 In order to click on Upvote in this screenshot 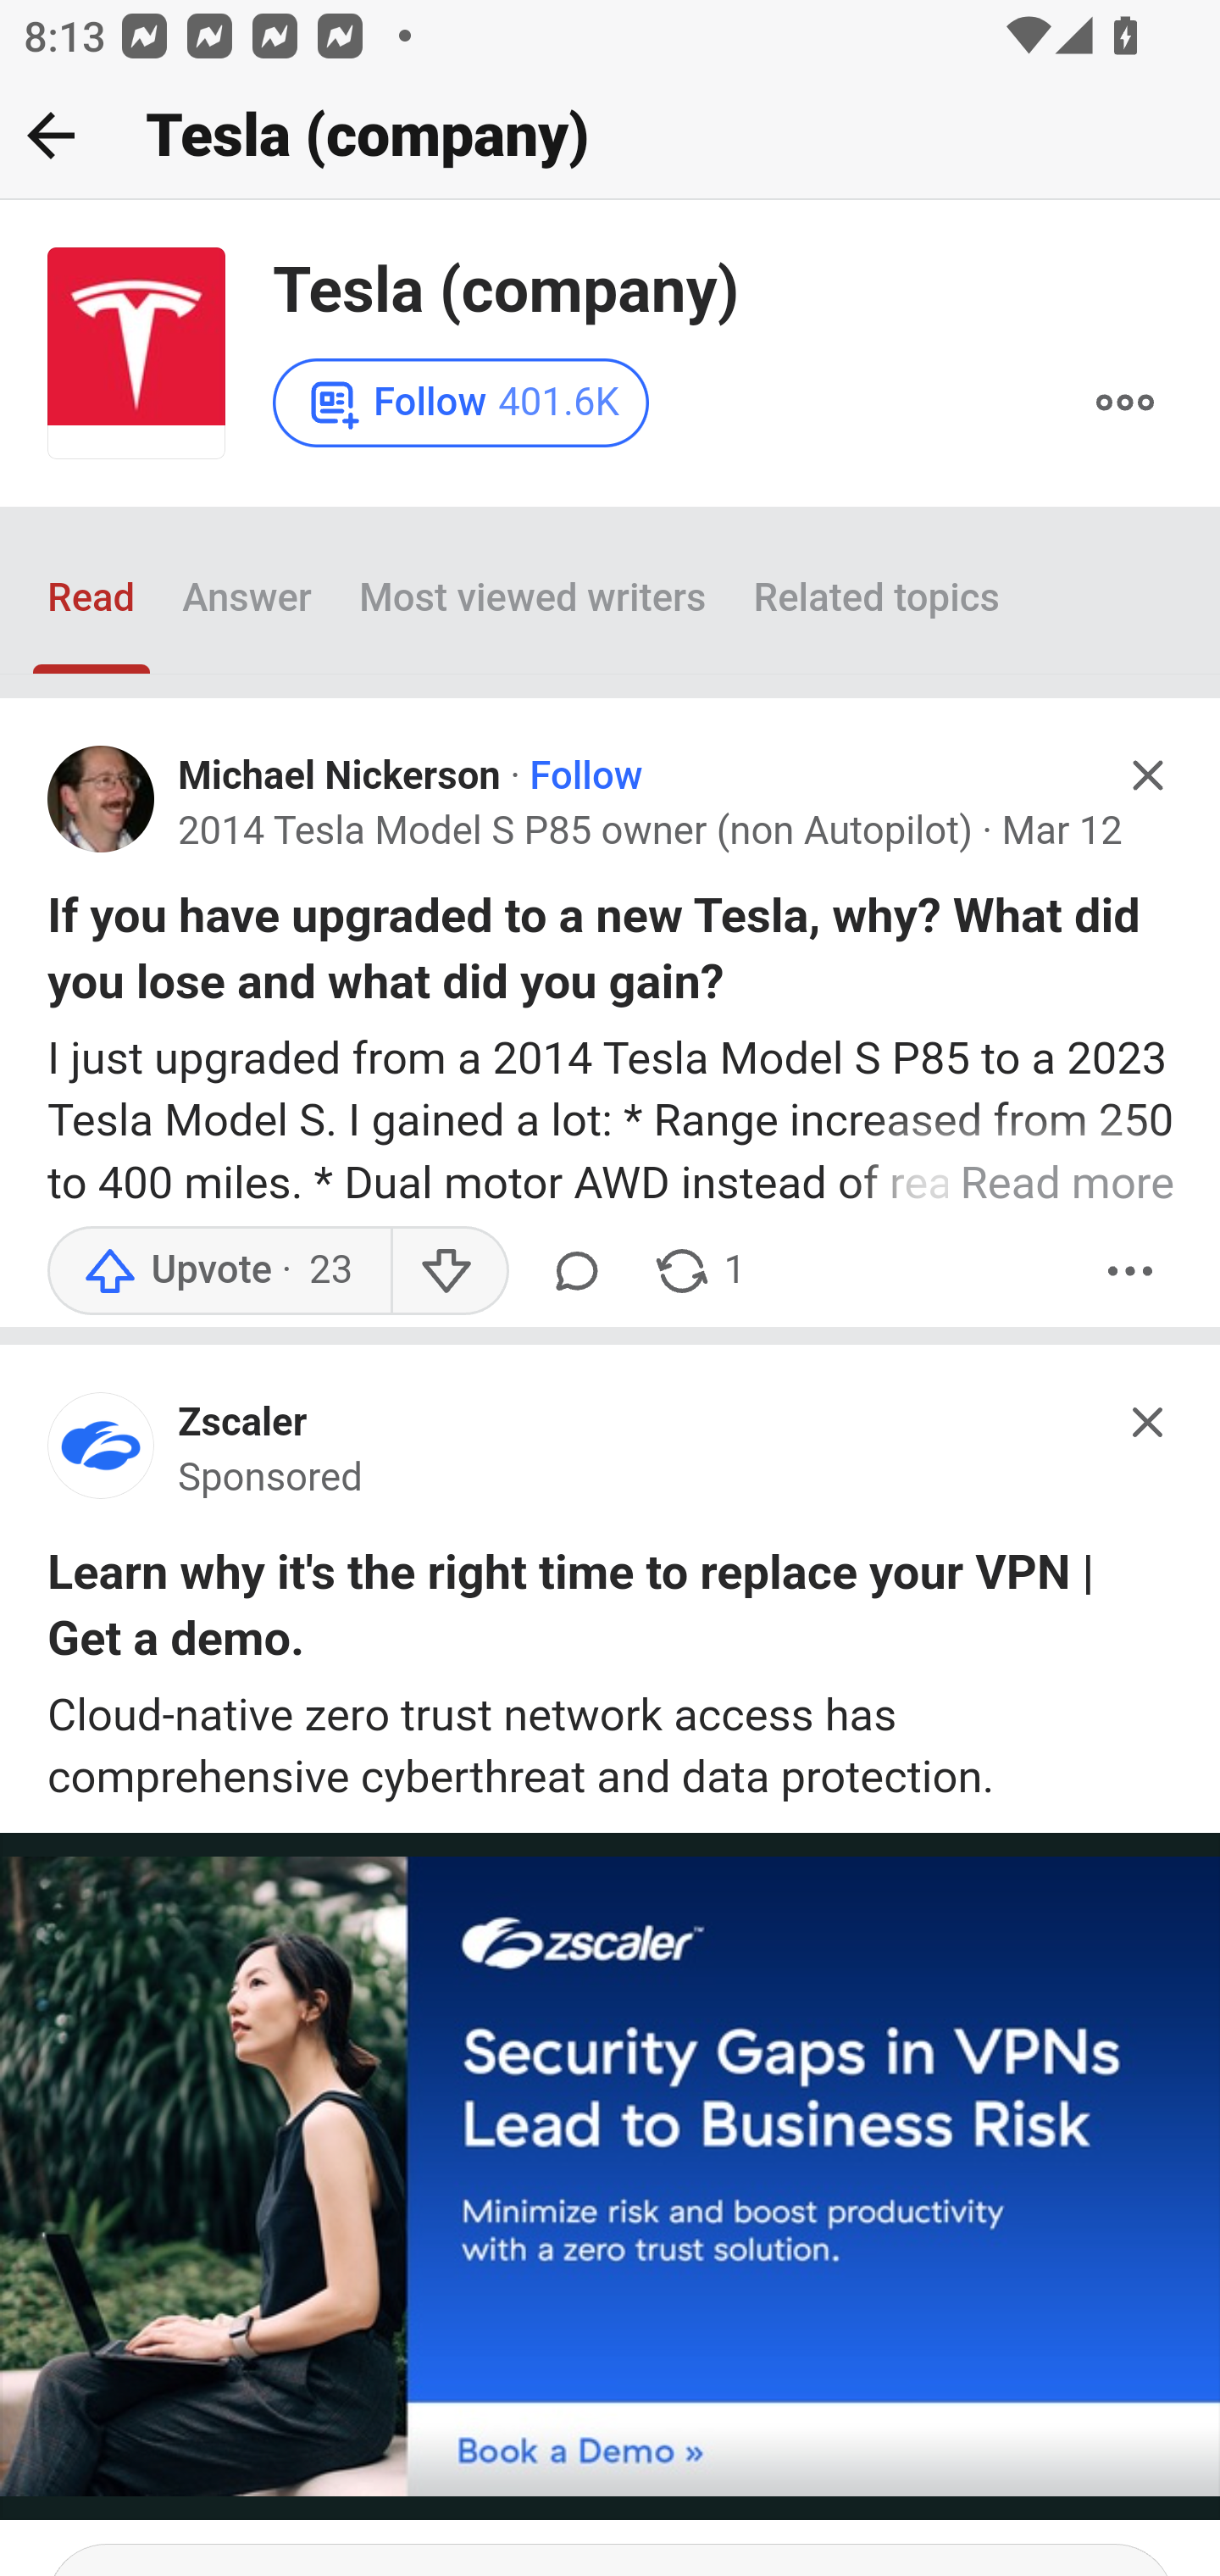, I will do `click(219, 1273)`.